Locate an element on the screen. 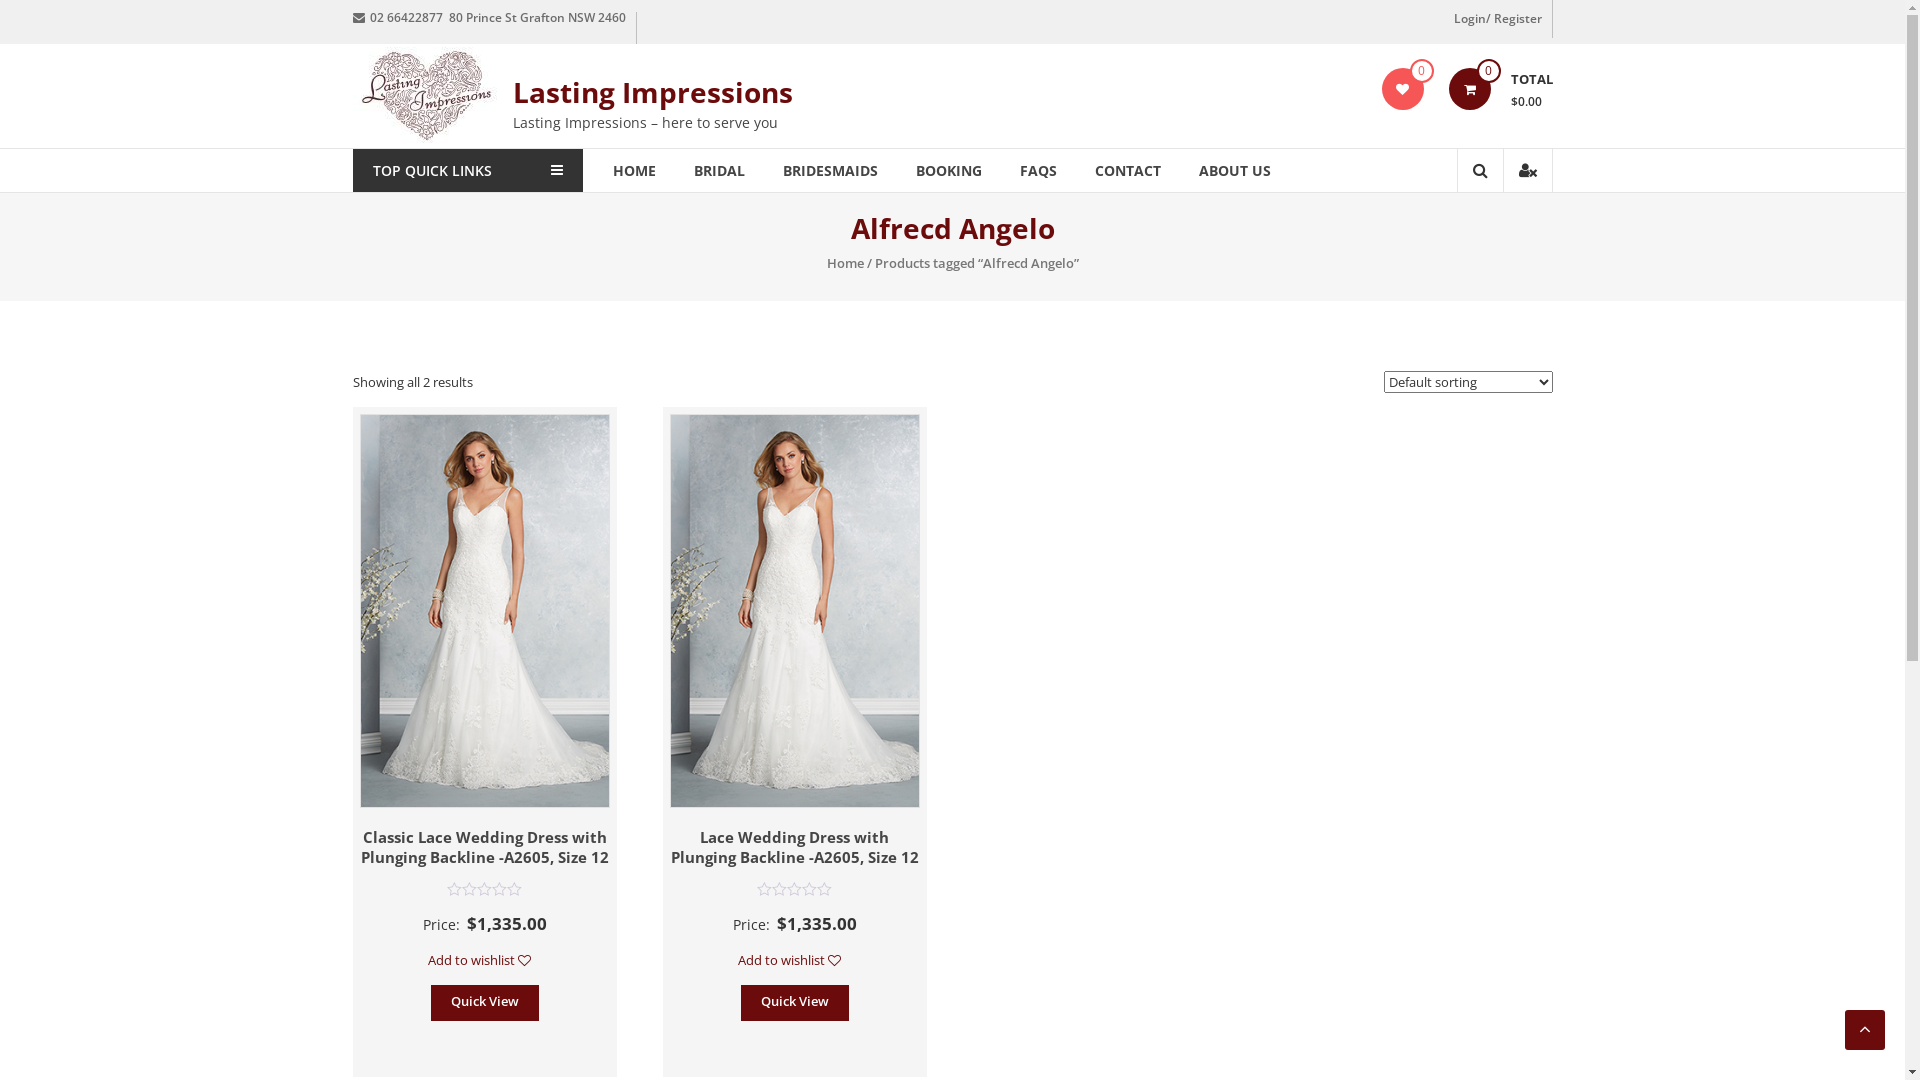 The image size is (1920, 1080). BRIDESMAIDS is located at coordinates (830, 170).